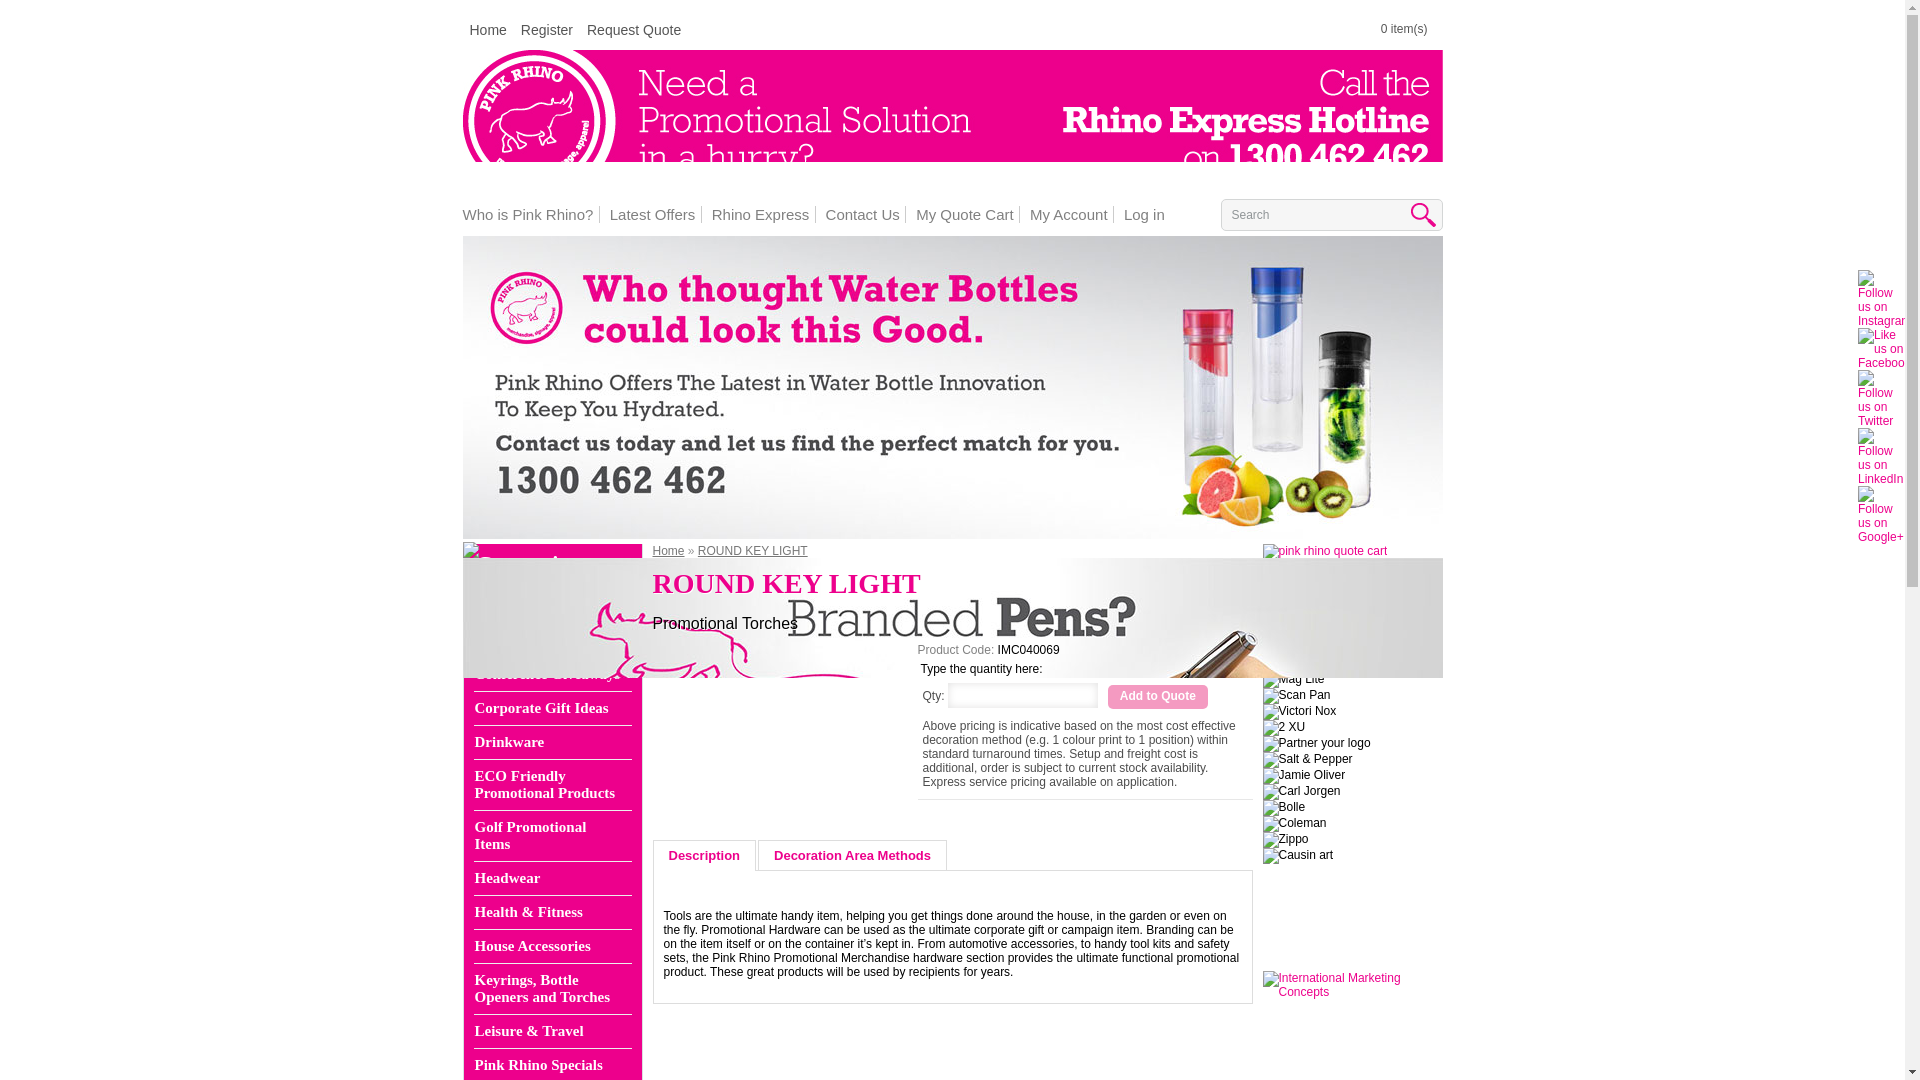 The width and height of the screenshot is (1920, 1080). I want to click on Corporate Gift Ideas, so click(549, 708).